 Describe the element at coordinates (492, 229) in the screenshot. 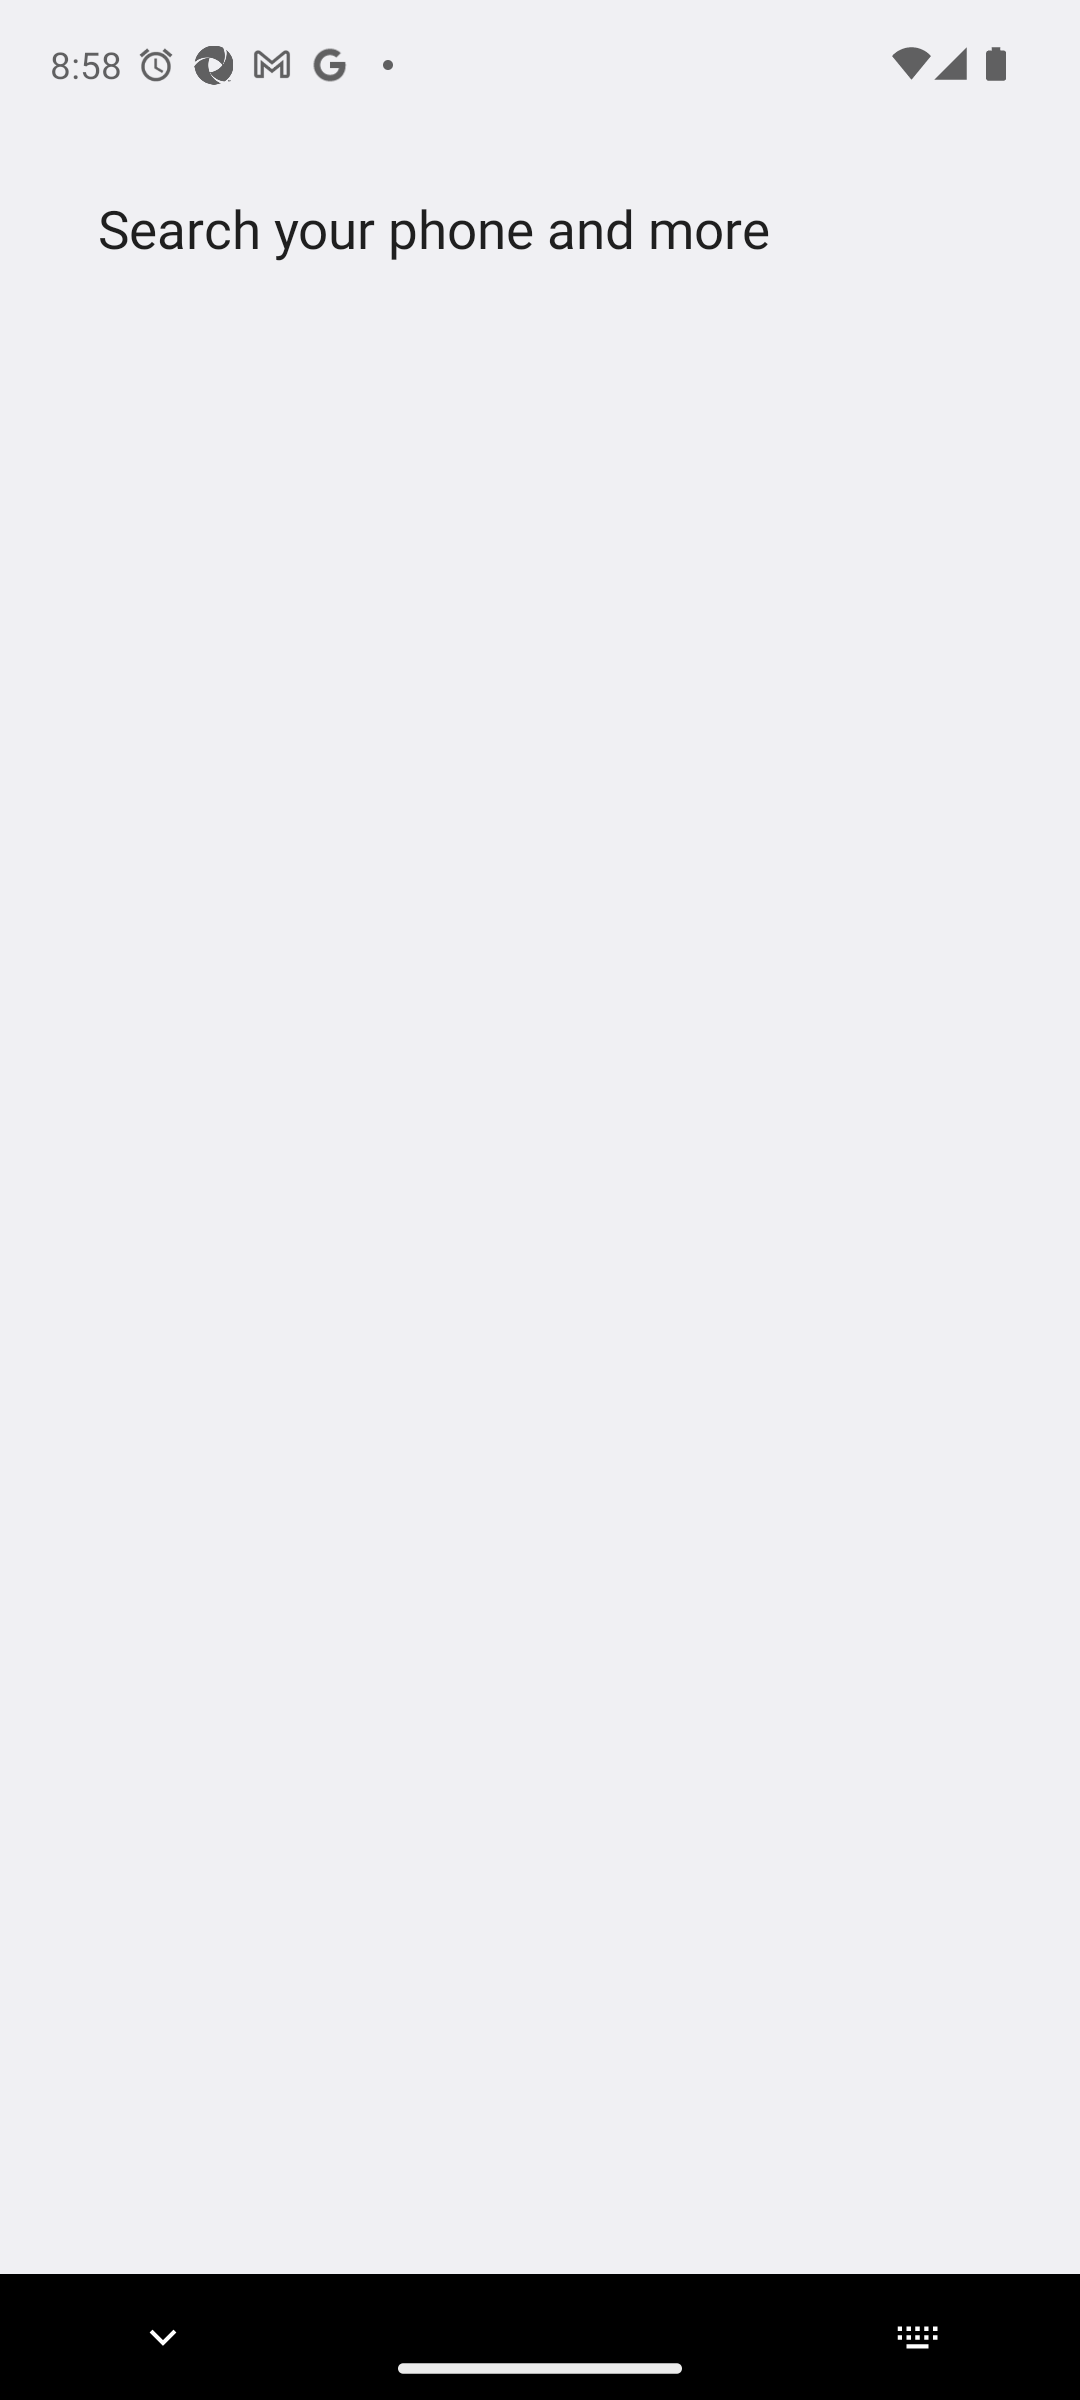

I see `Search your phone and more` at that location.